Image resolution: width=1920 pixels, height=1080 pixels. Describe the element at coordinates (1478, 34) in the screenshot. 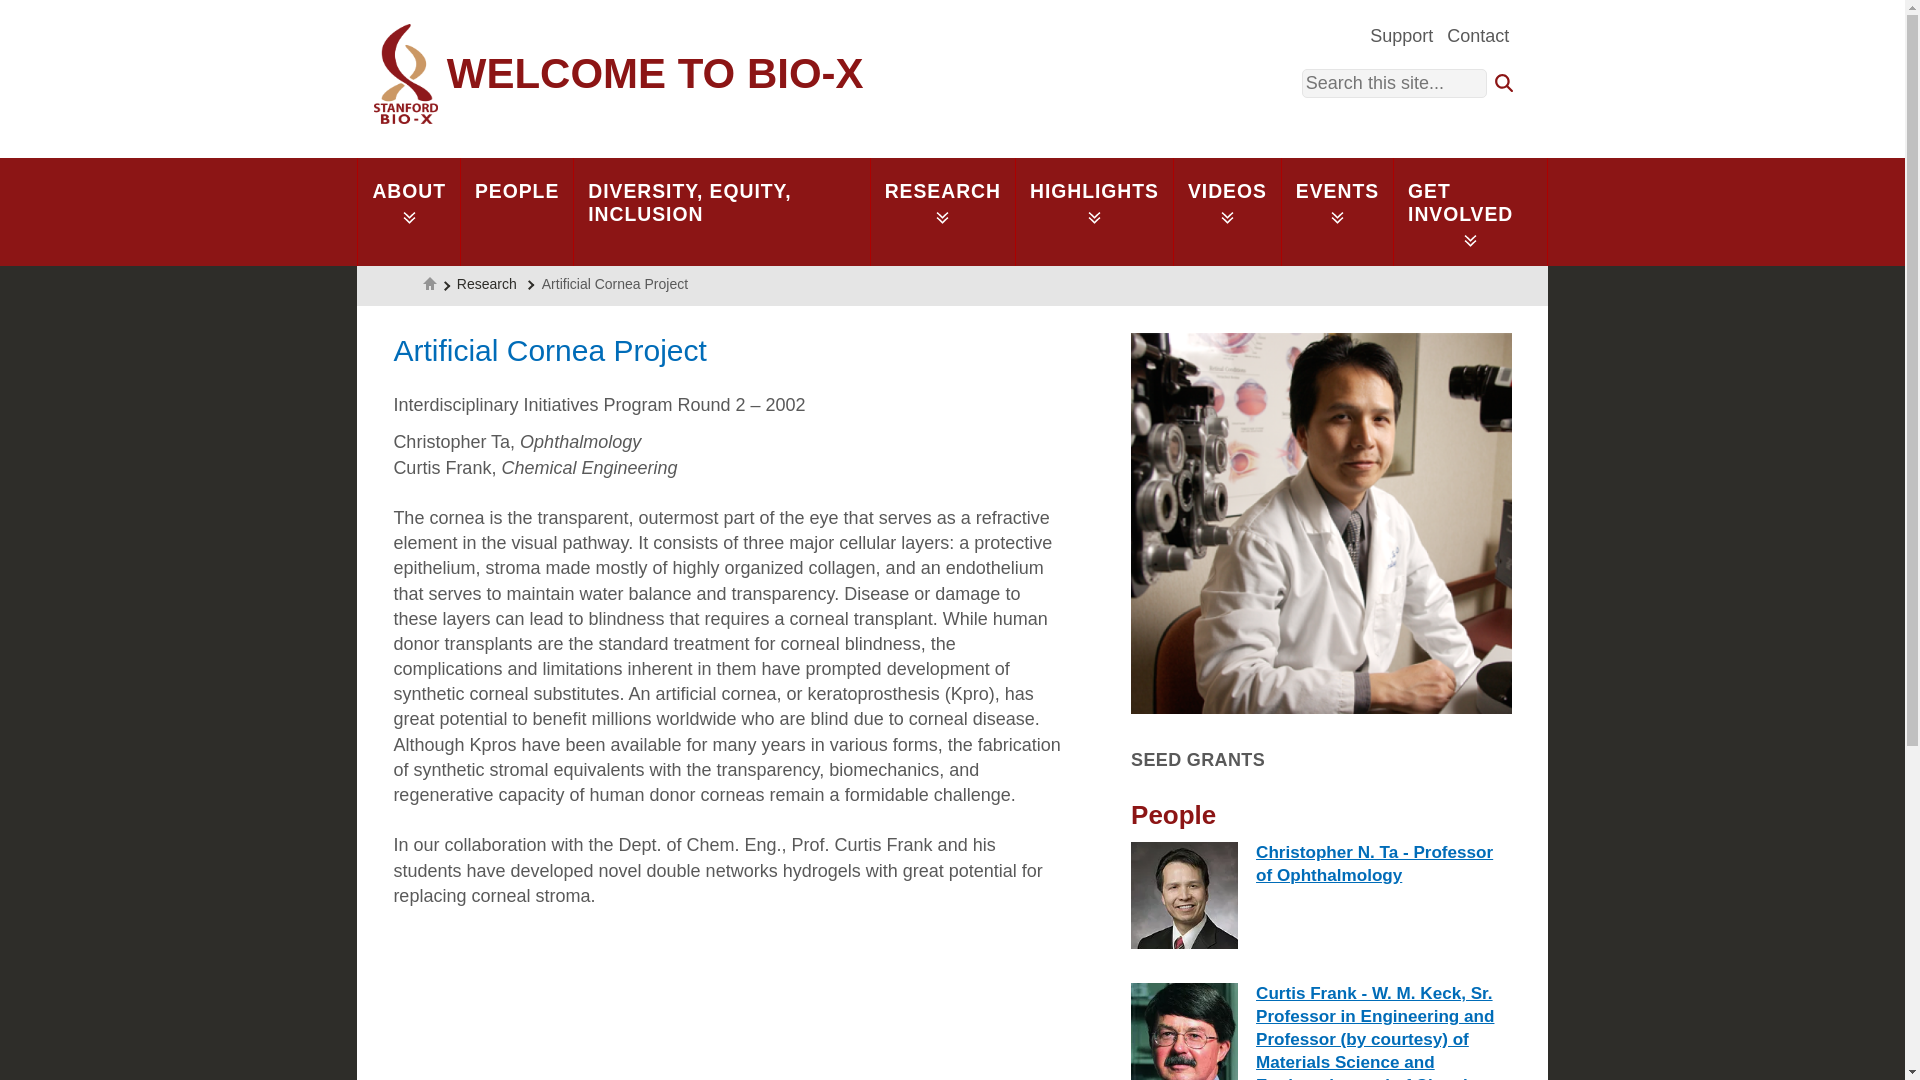

I see `Contact` at that location.